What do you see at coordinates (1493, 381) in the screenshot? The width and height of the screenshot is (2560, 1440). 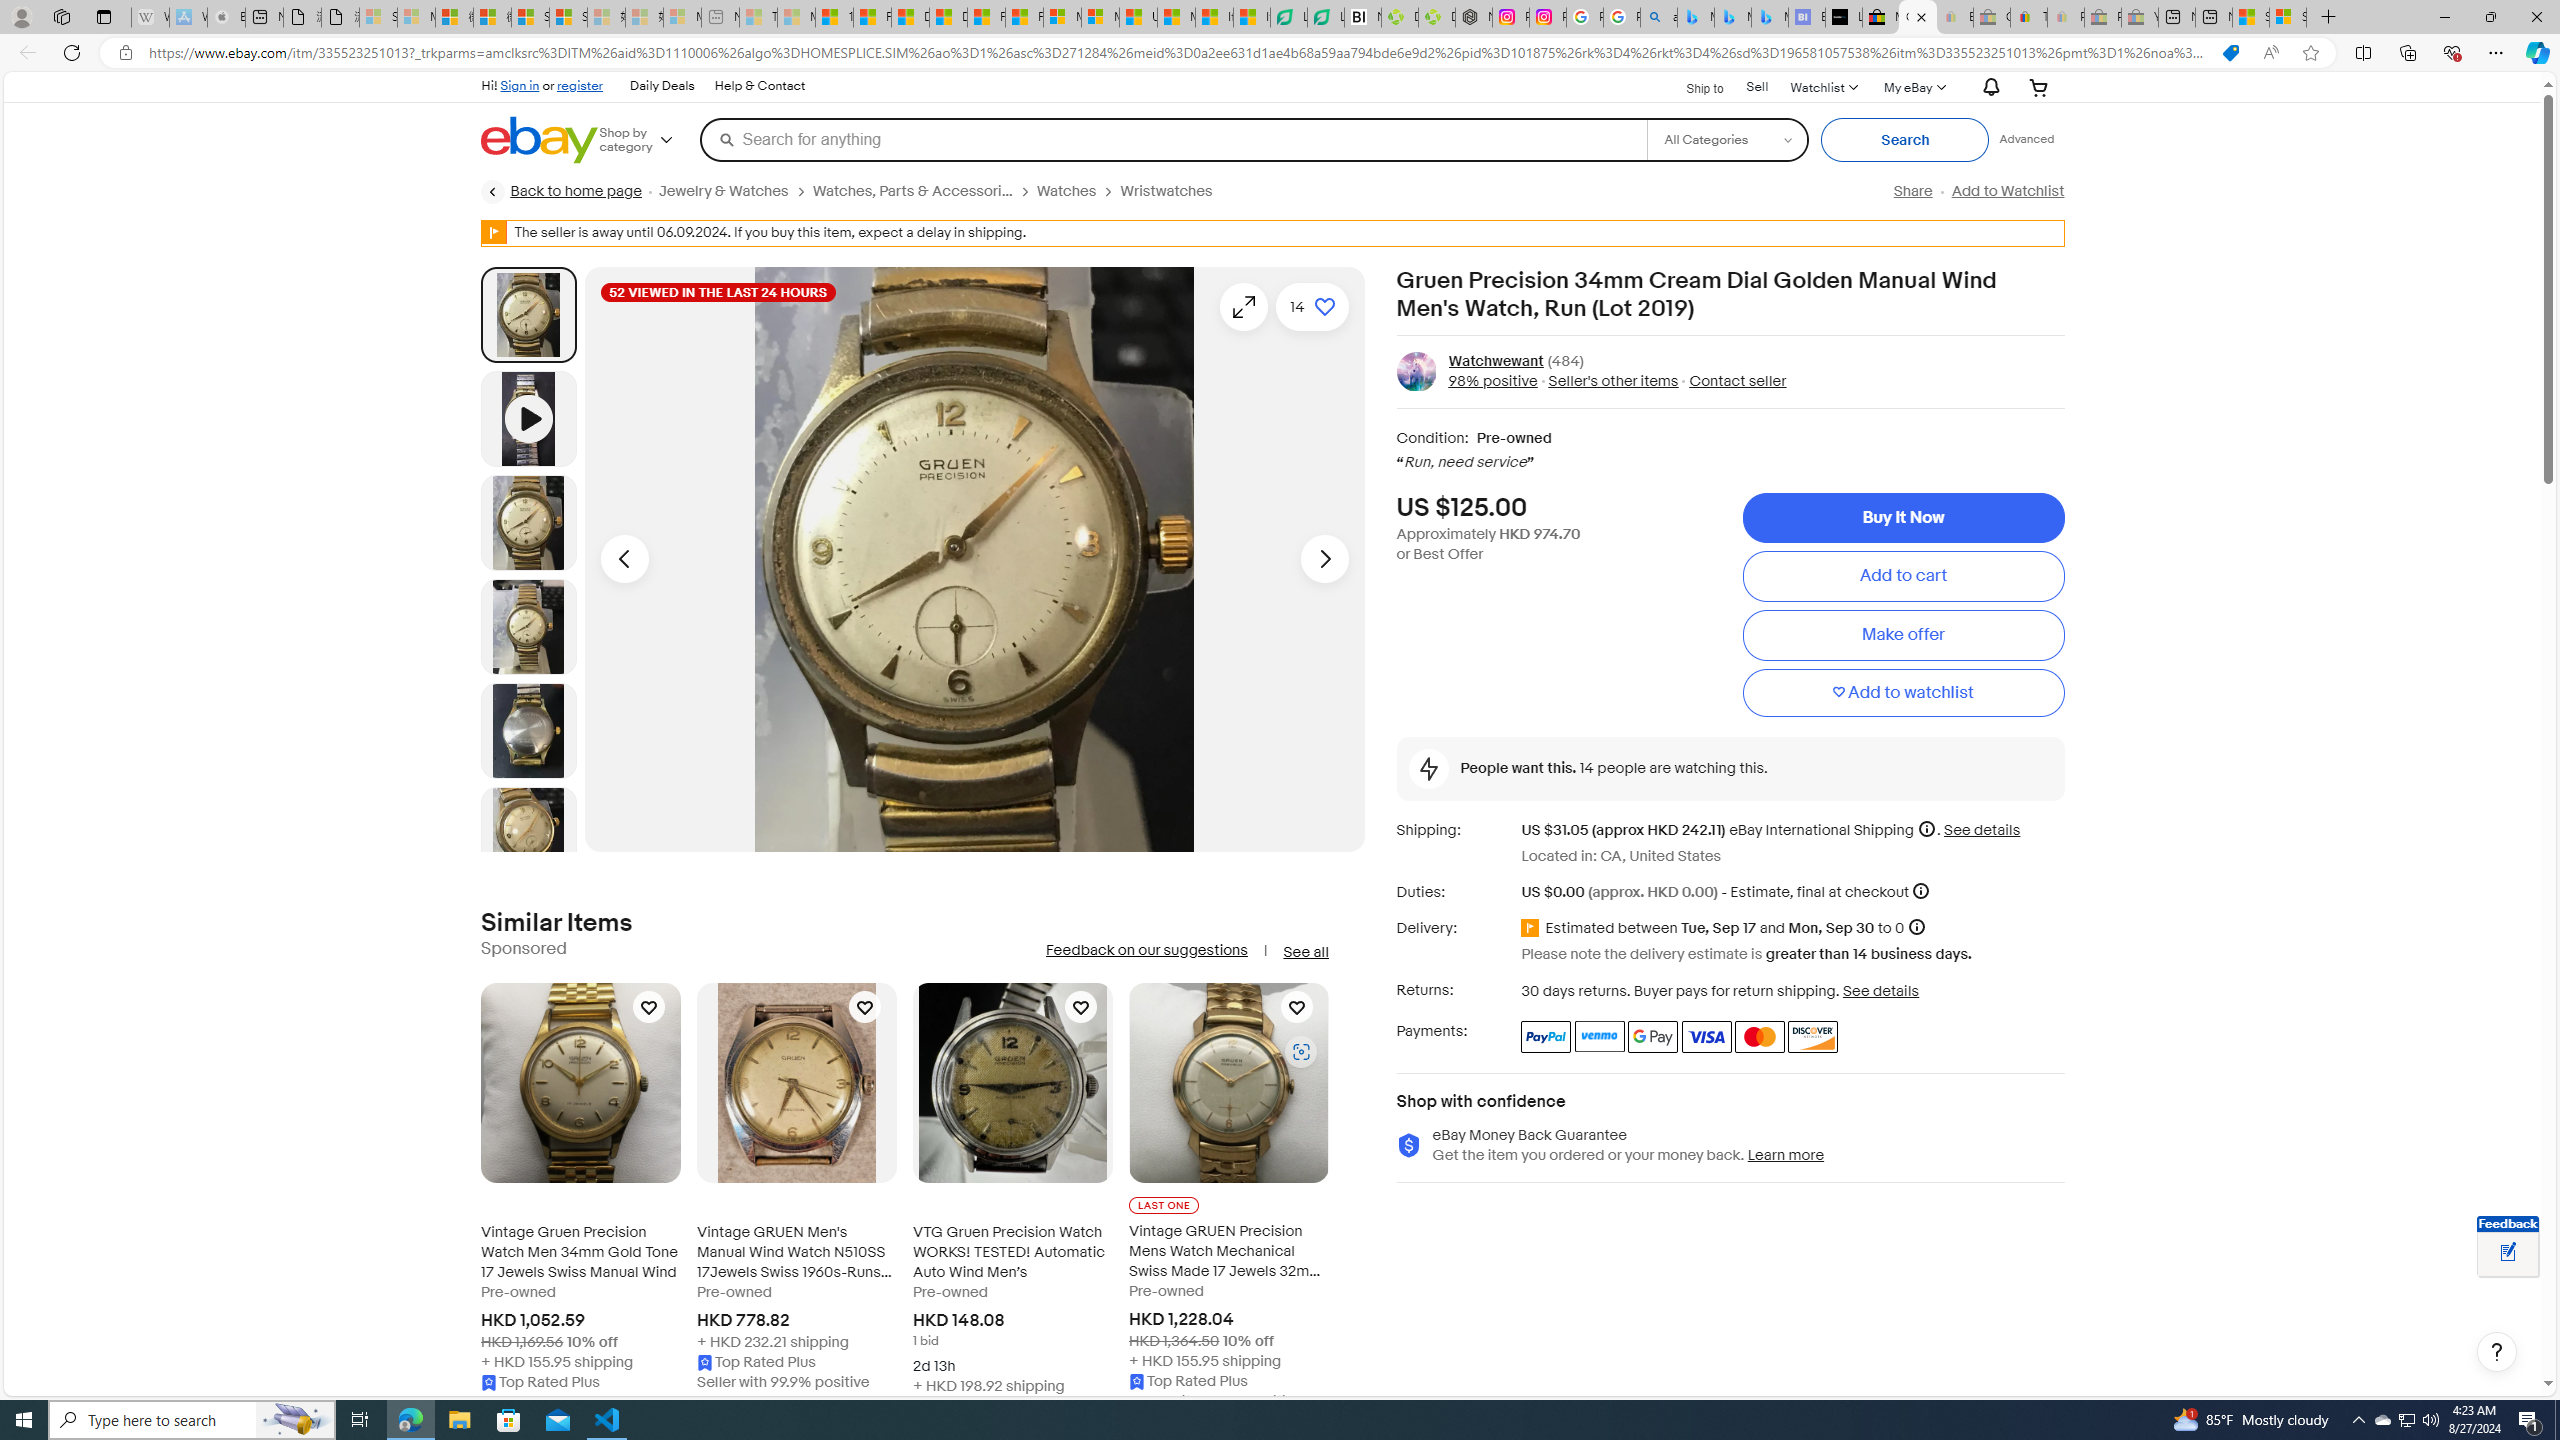 I see `98% positive` at bounding box center [1493, 381].